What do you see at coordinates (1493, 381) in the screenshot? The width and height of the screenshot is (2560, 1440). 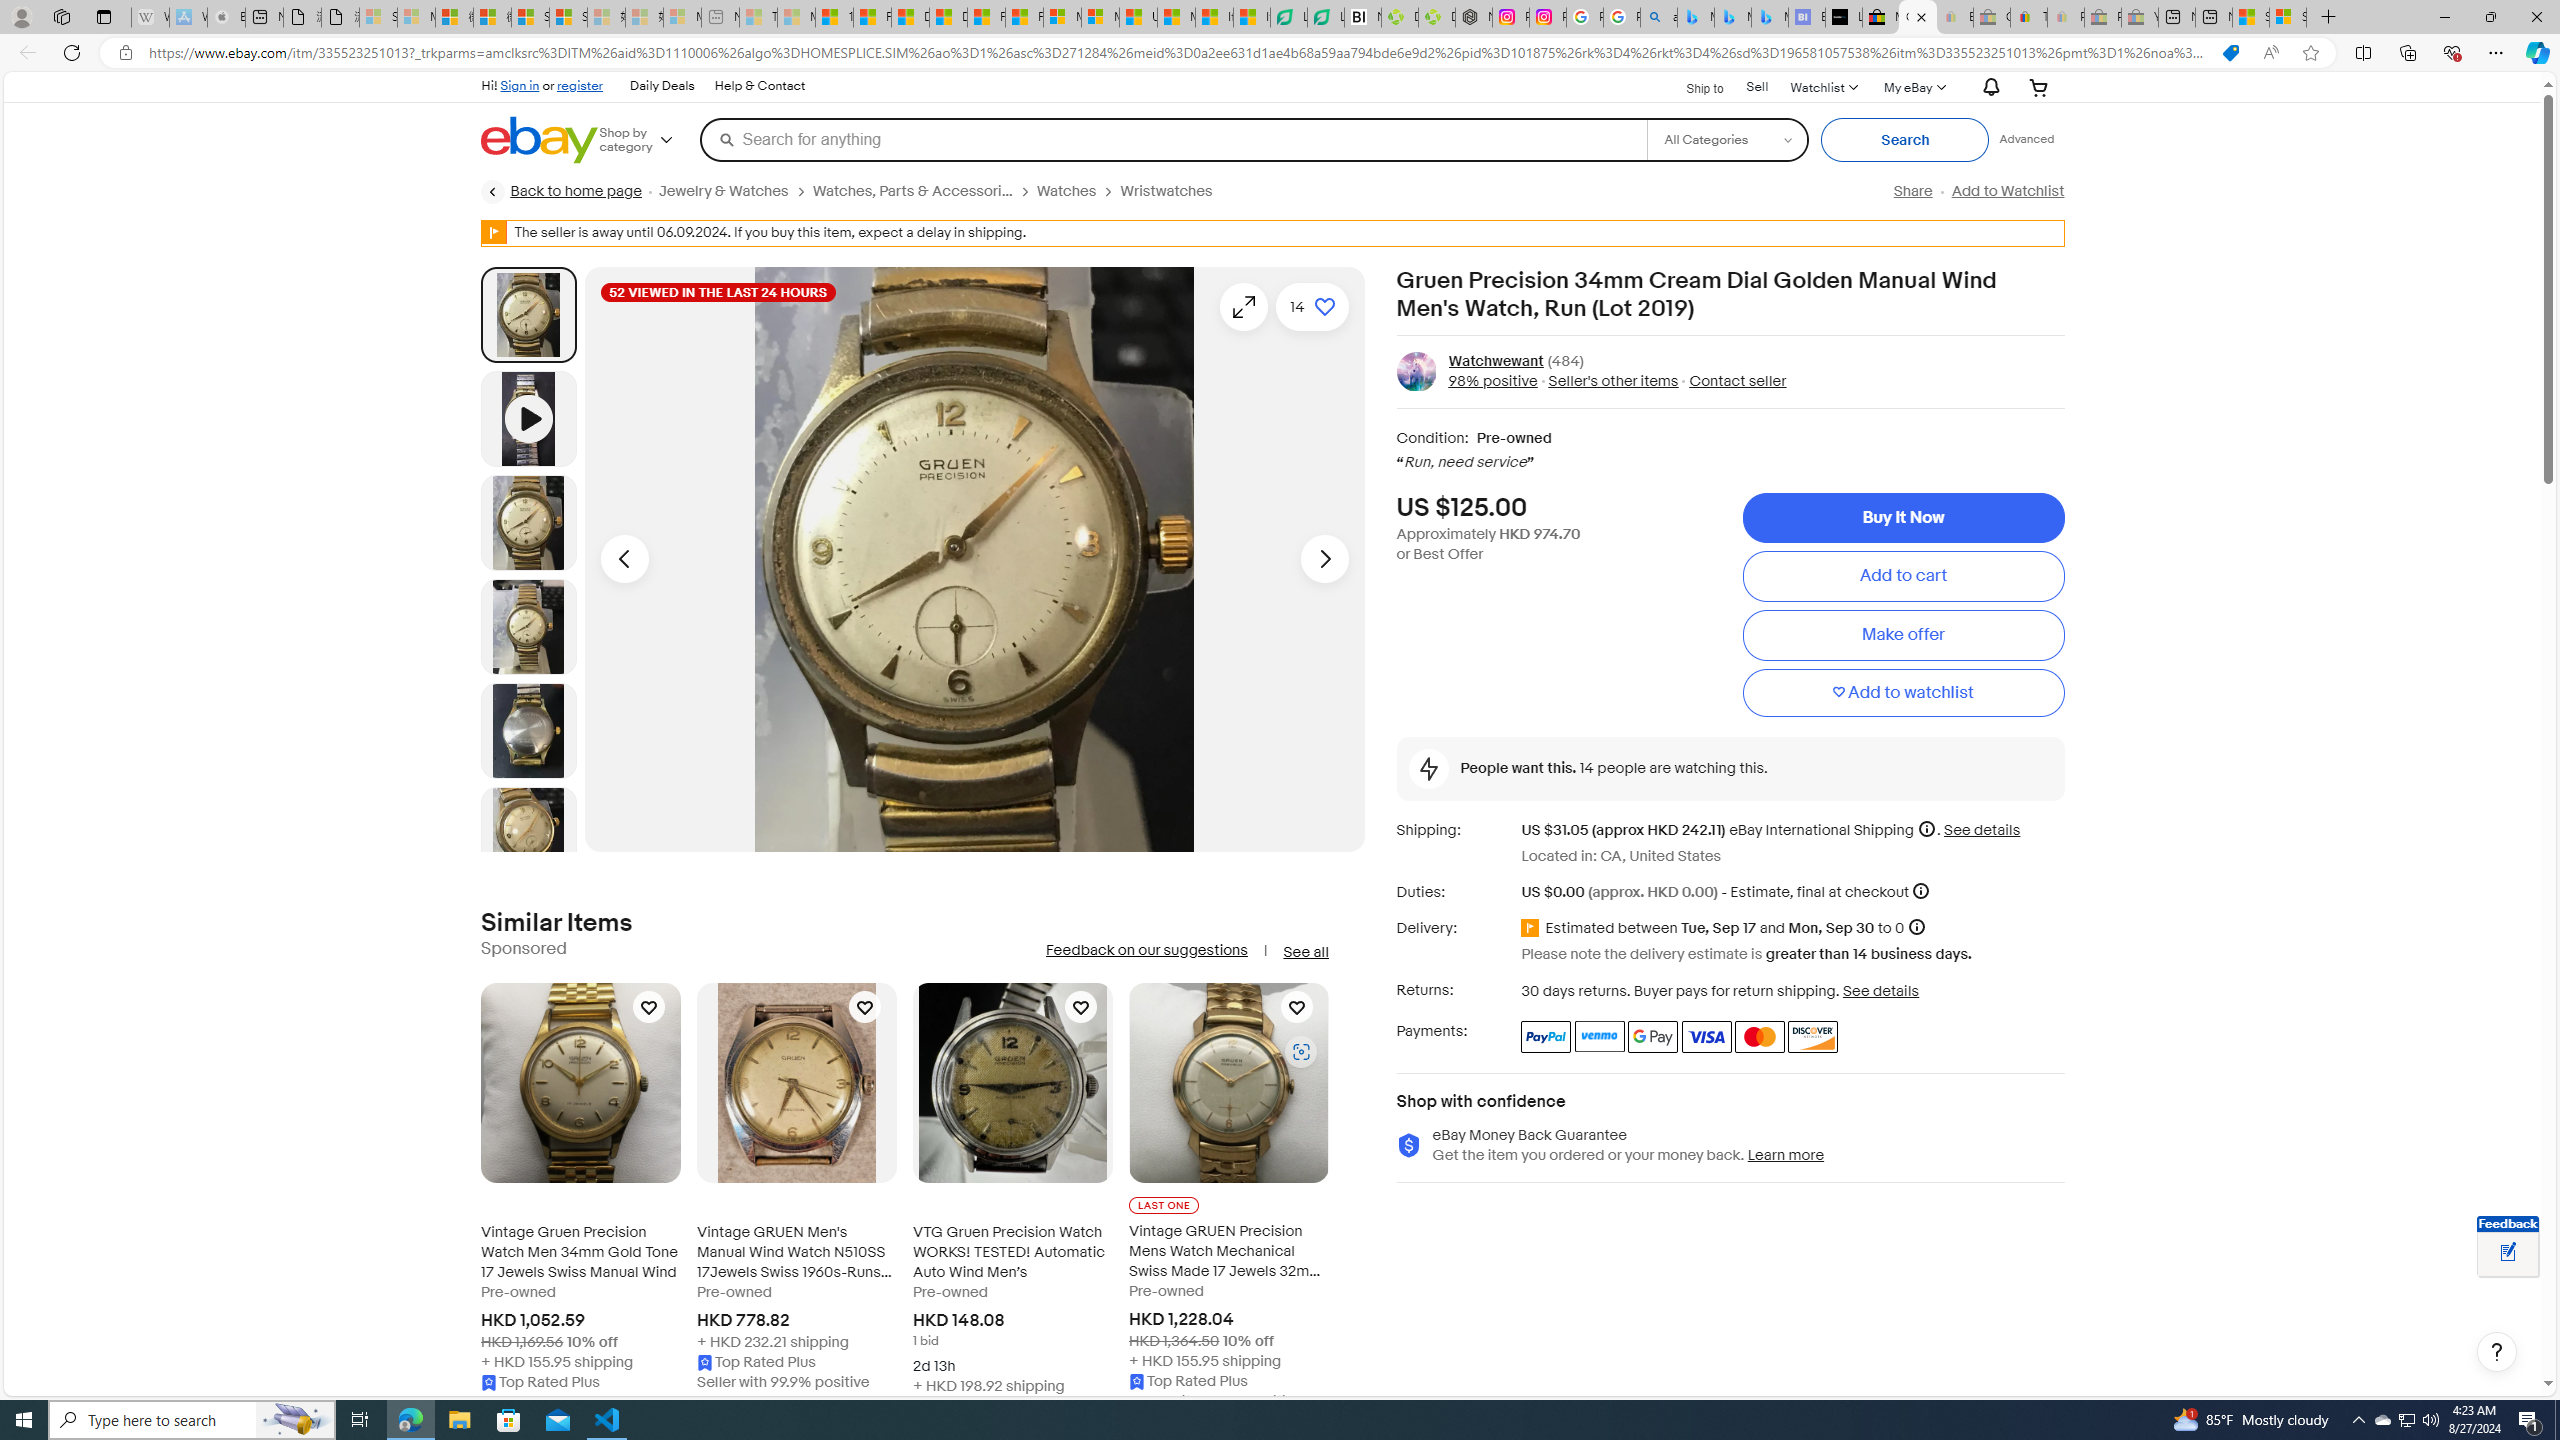 I see `98% positive` at bounding box center [1493, 381].